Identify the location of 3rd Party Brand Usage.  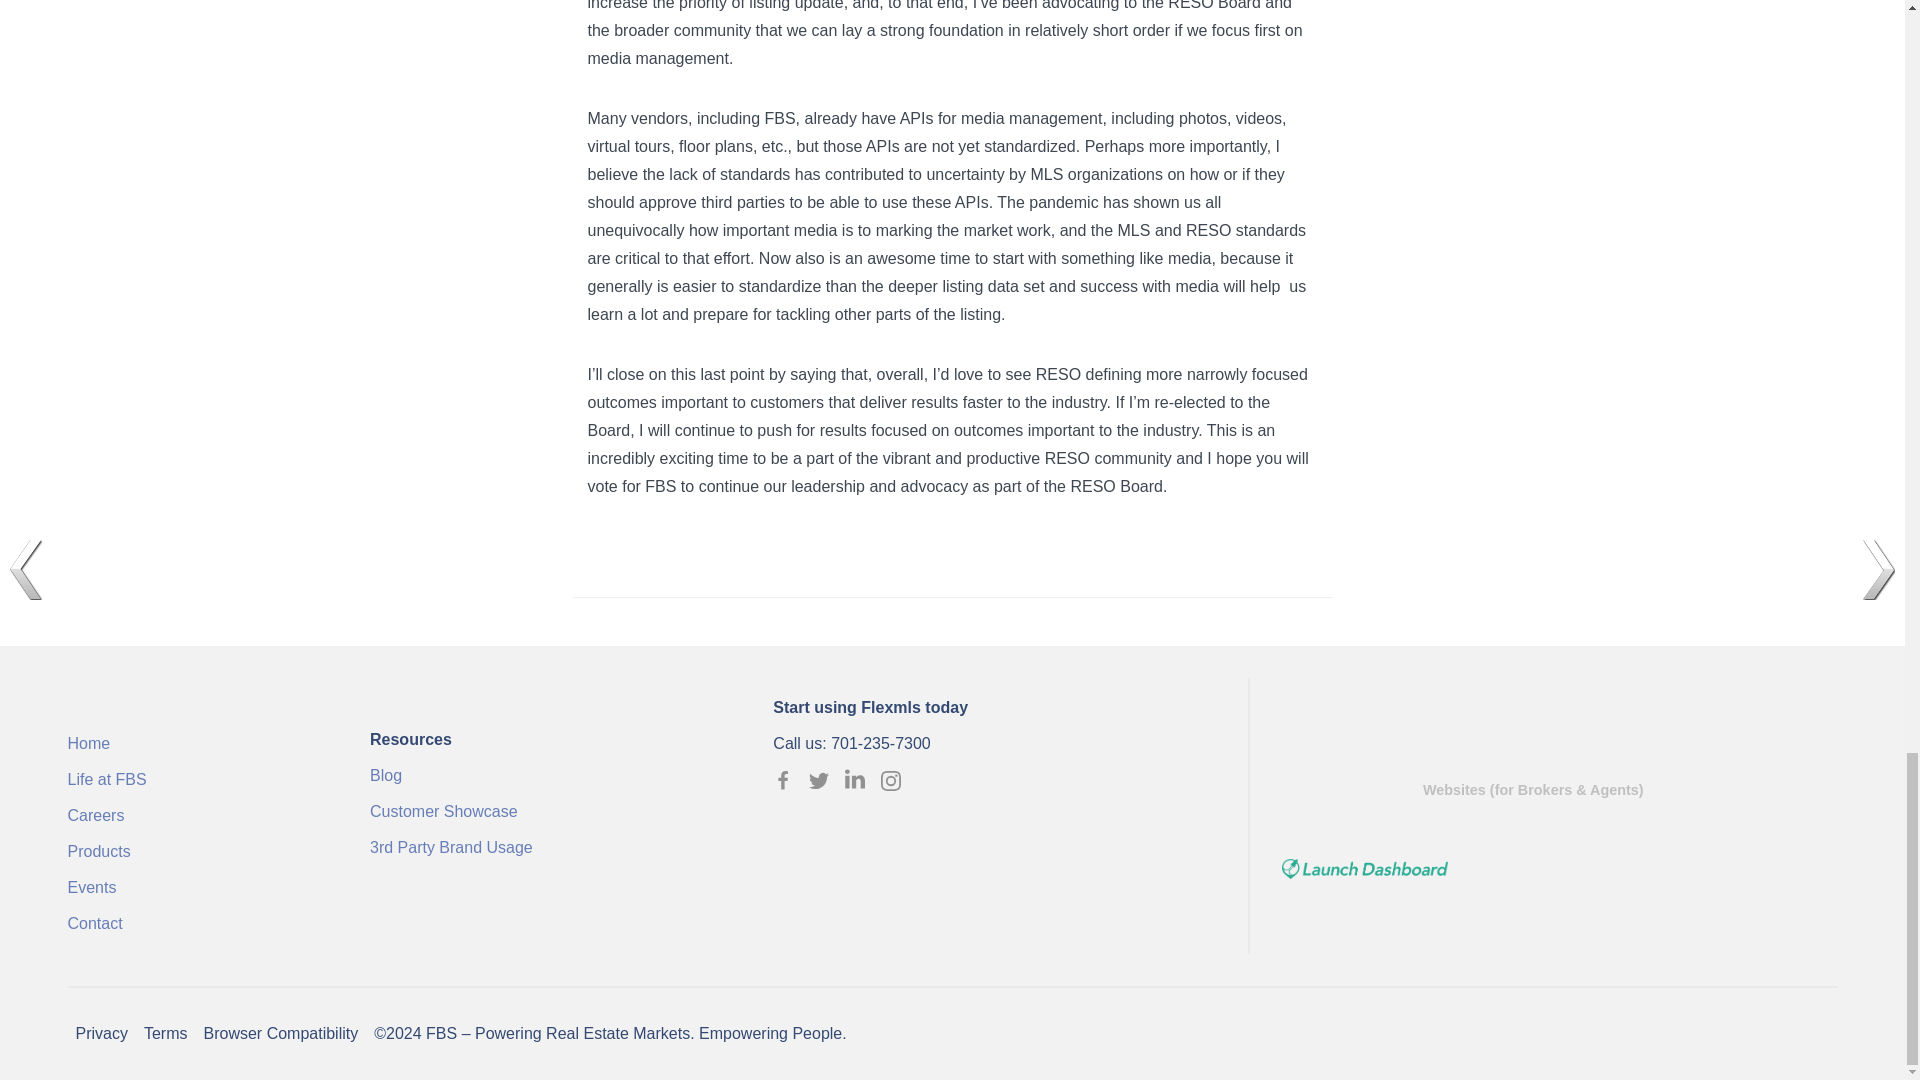
(552, 844).